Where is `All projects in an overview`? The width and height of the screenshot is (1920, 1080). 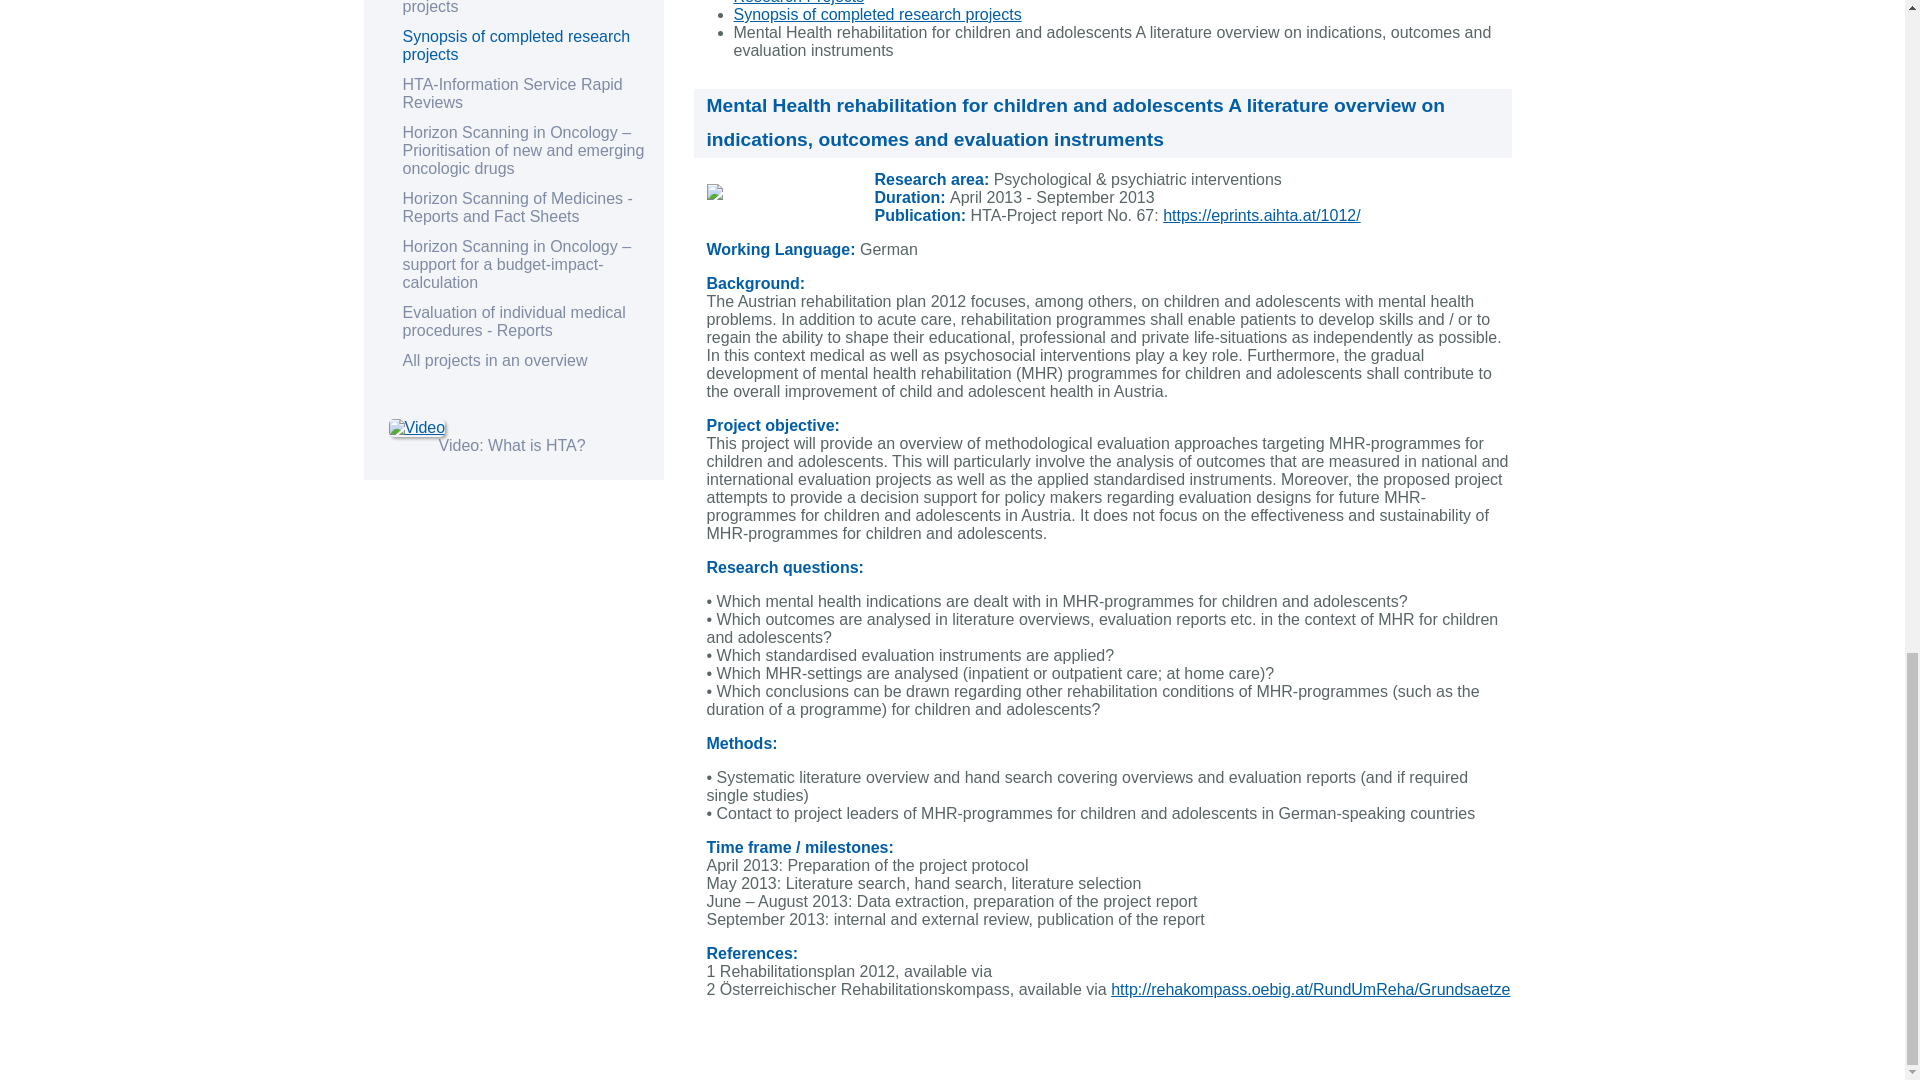
All projects in an overview is located at coordinates (494, 360).